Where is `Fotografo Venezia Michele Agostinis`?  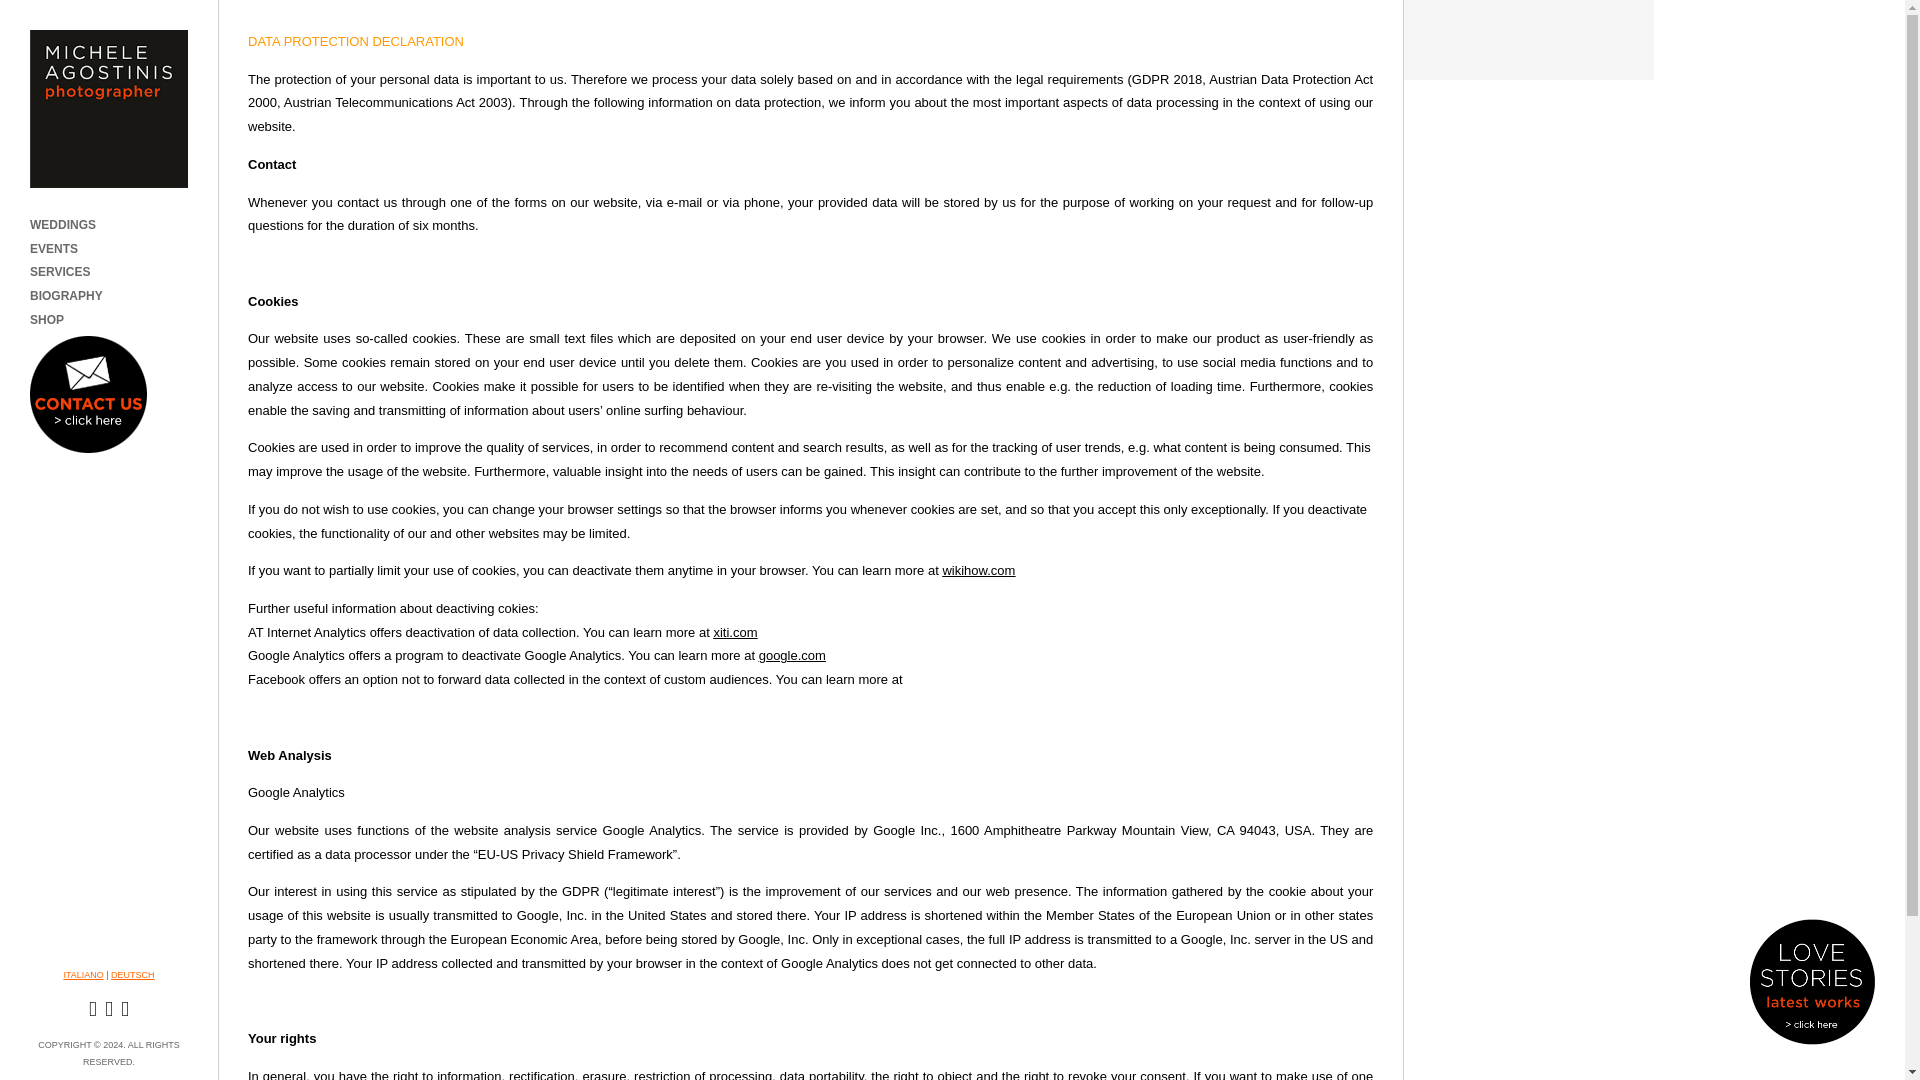
Fotografo Venezia Michele Agostinis is located at coordinates (83, 974).